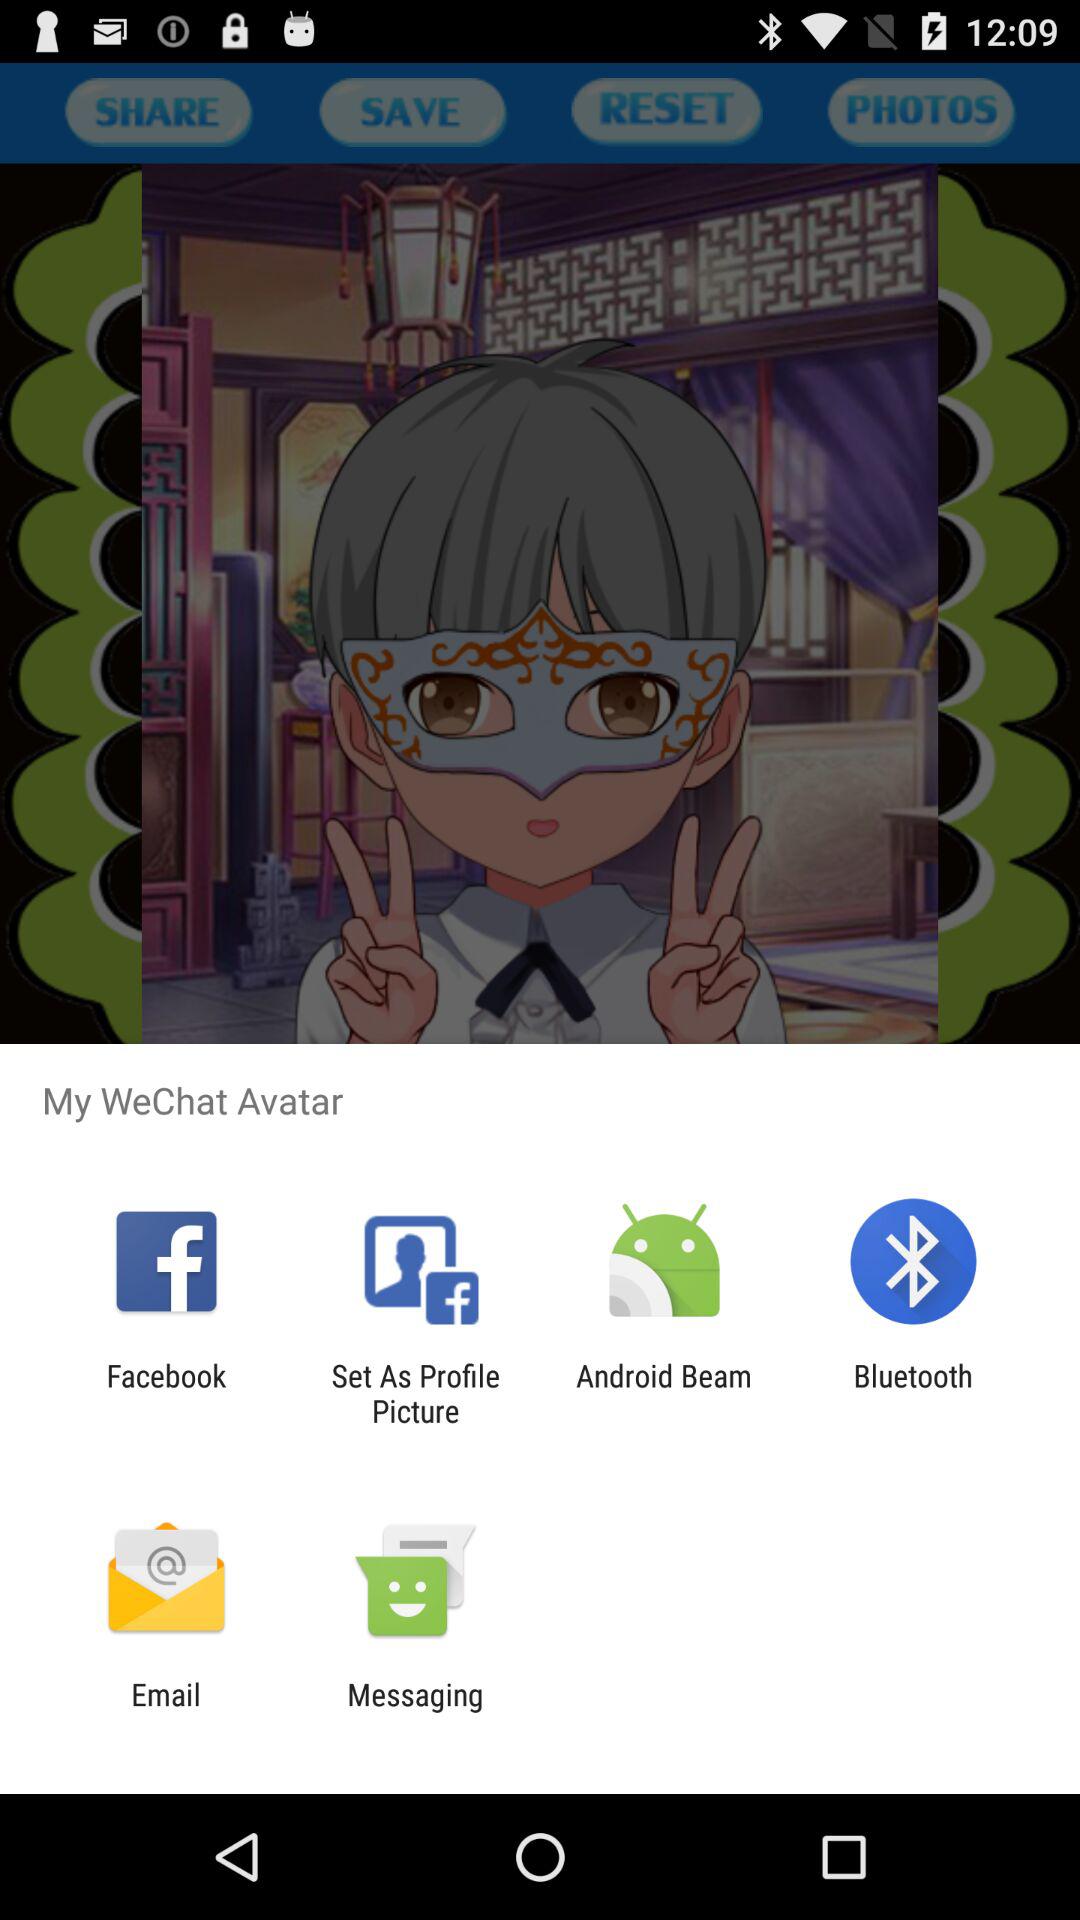 The width and height of the screenshot is (1080, 1920). What do you see at coordinates (166, 1393) in the screenshot?
I see `press item to the left of set as profile` at bounding box center [166, 1393].